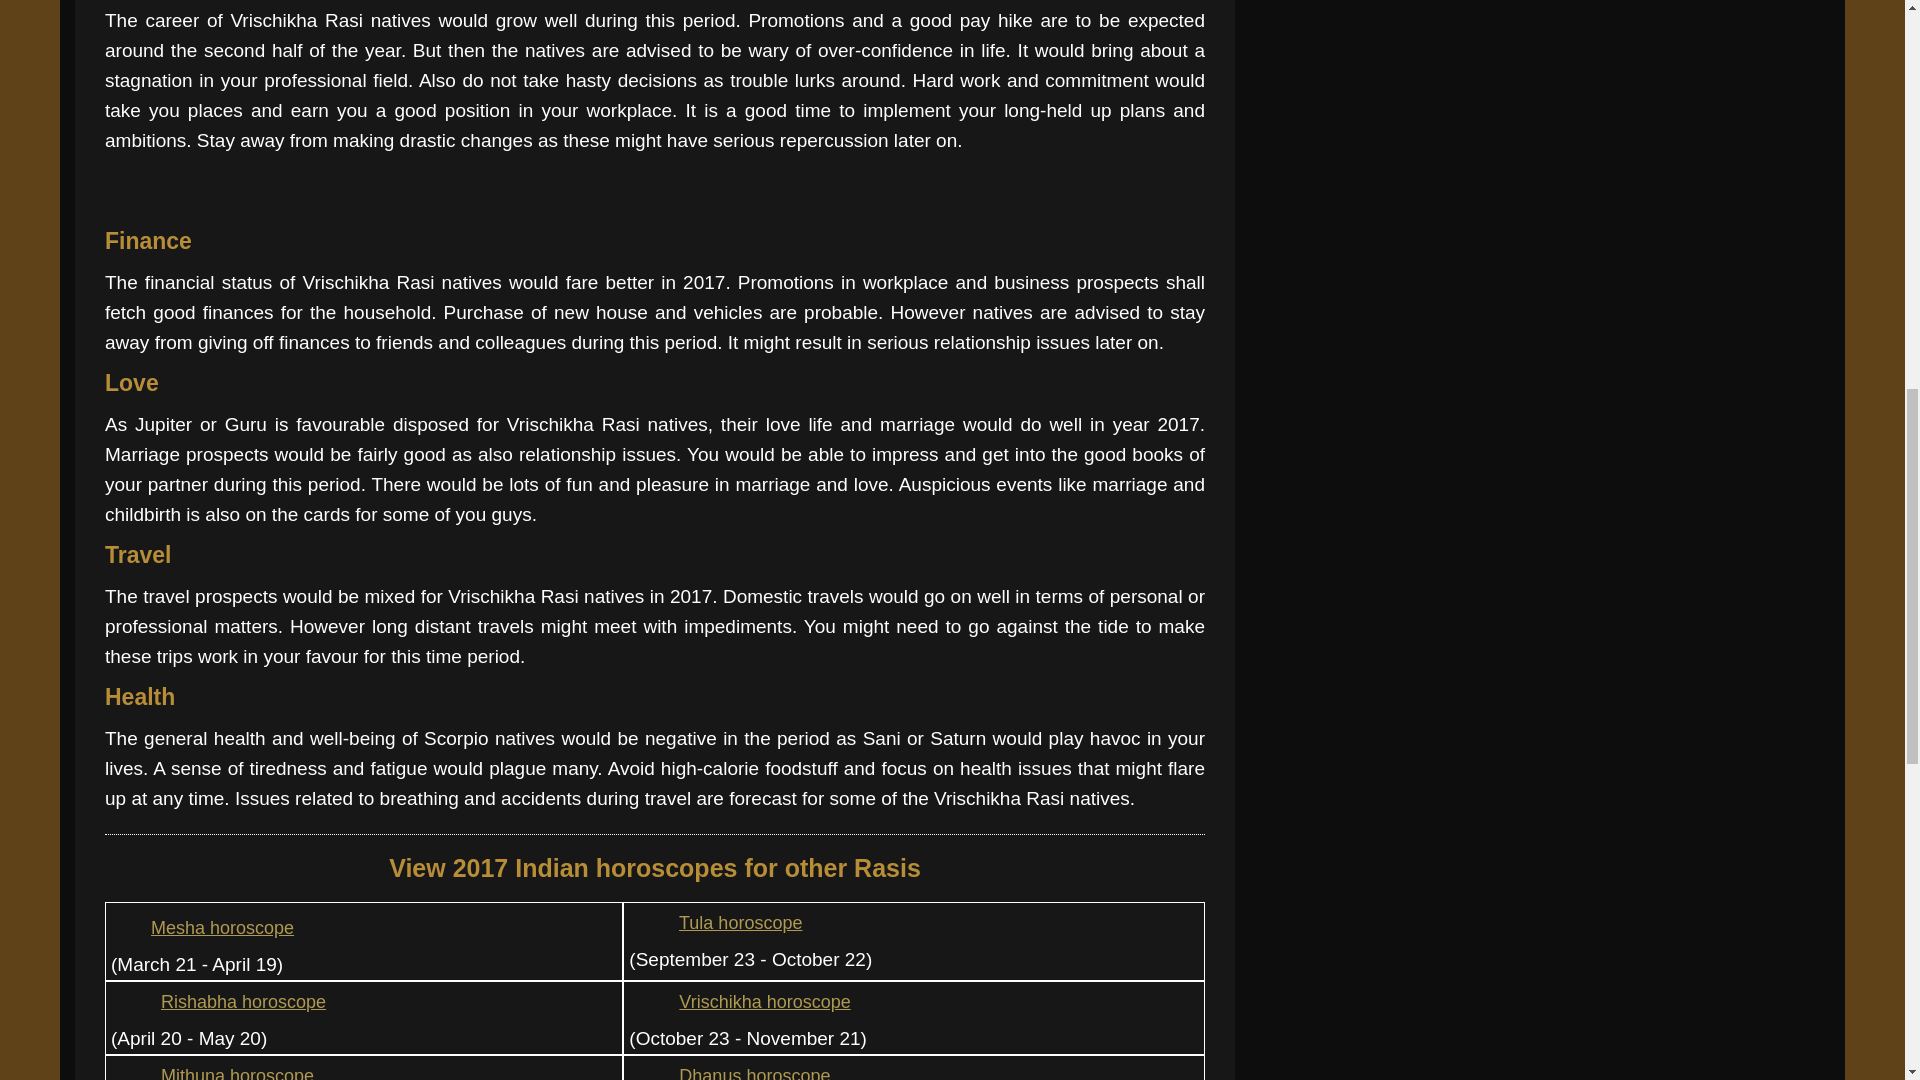  Describe the element at coordinates (716, 922) in the screenshot. I see `  Tula horoscope` at that location.